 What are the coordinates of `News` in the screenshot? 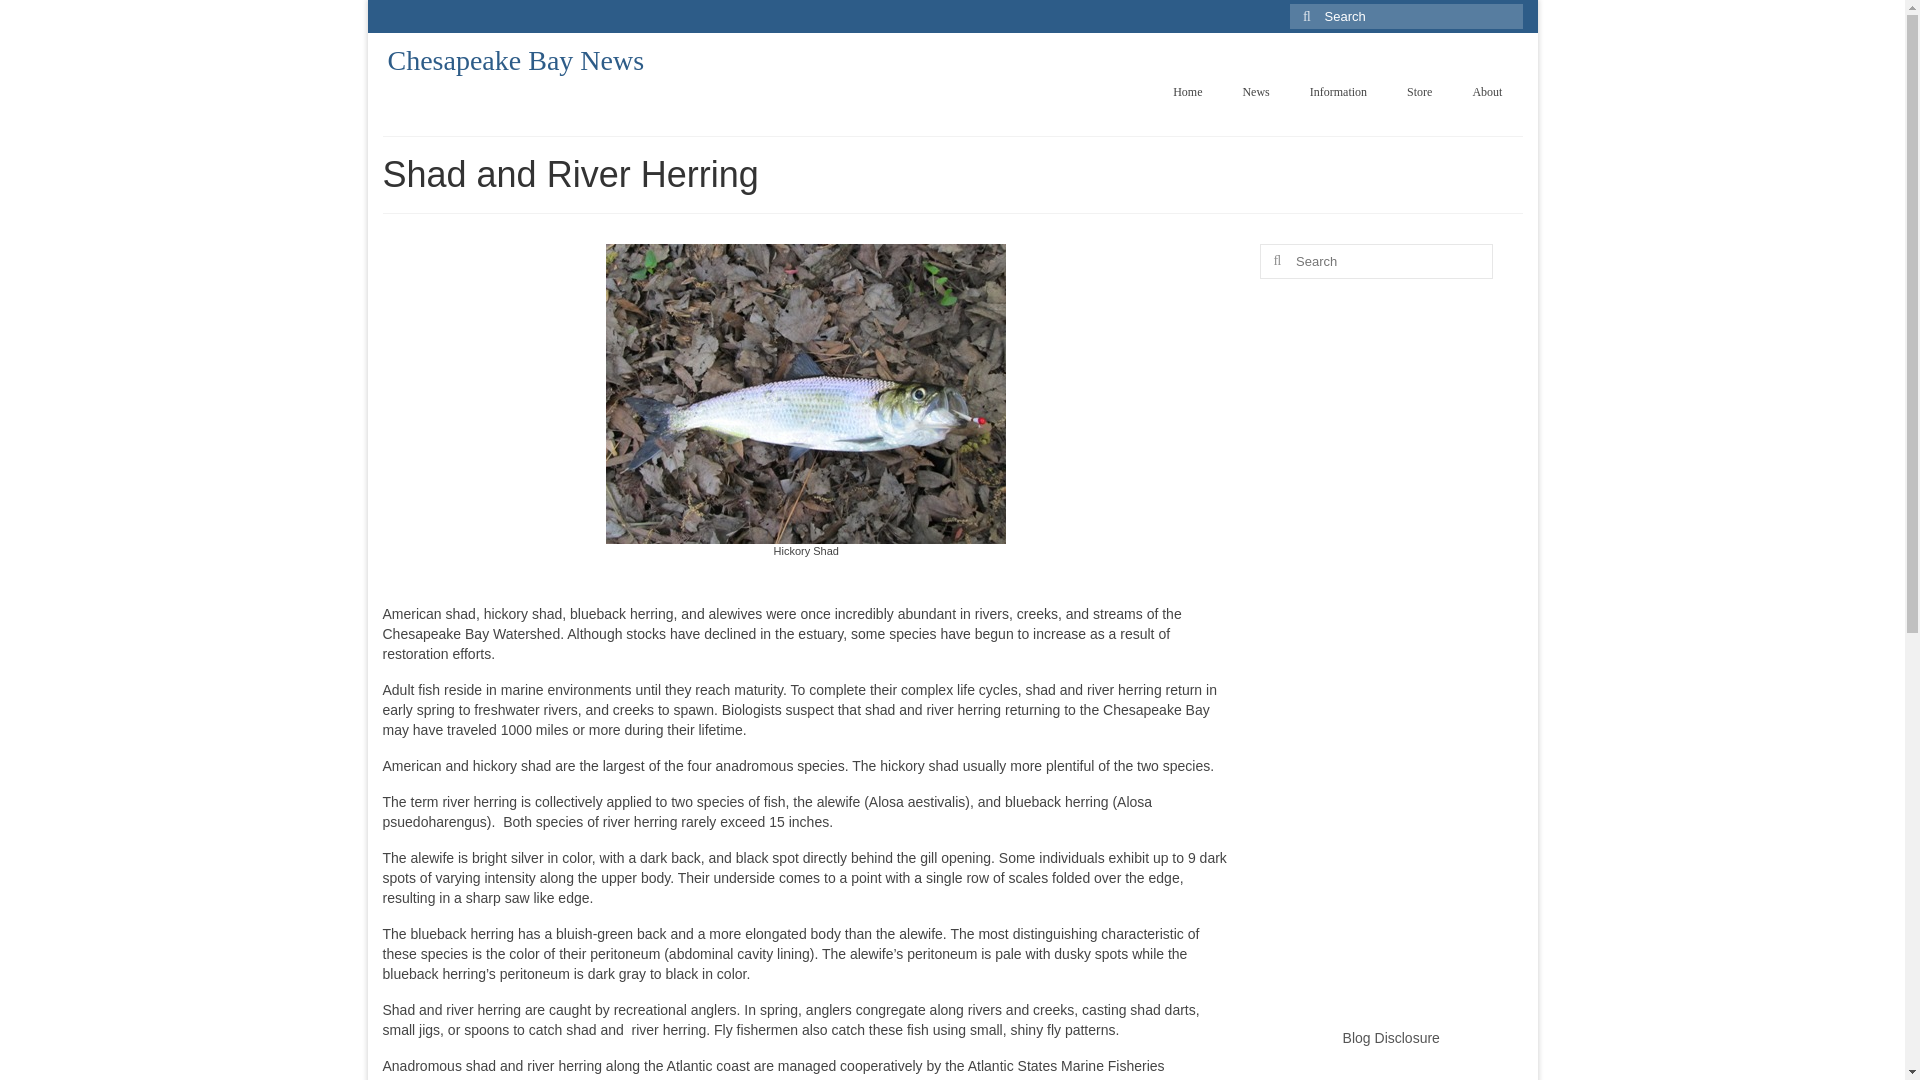 It's located at (1254, 92).